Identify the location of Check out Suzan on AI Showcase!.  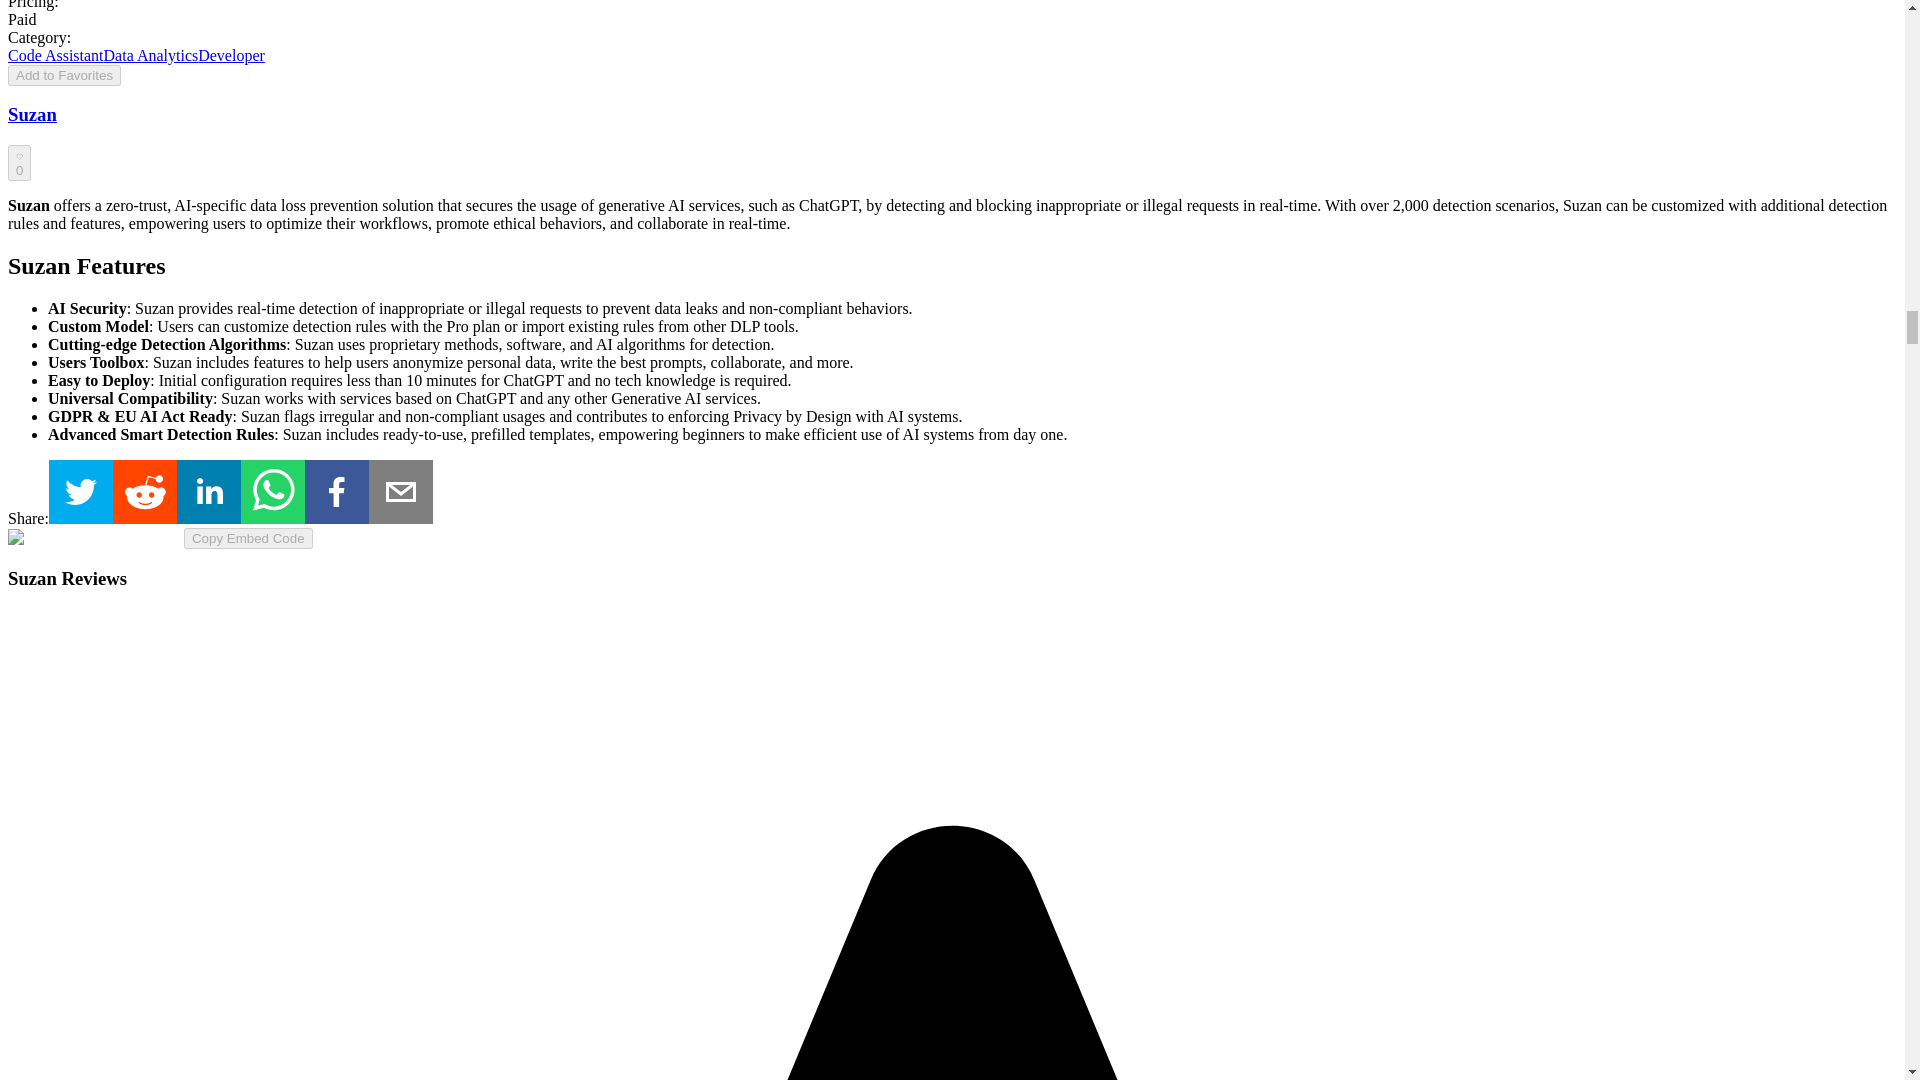
(336, 494).